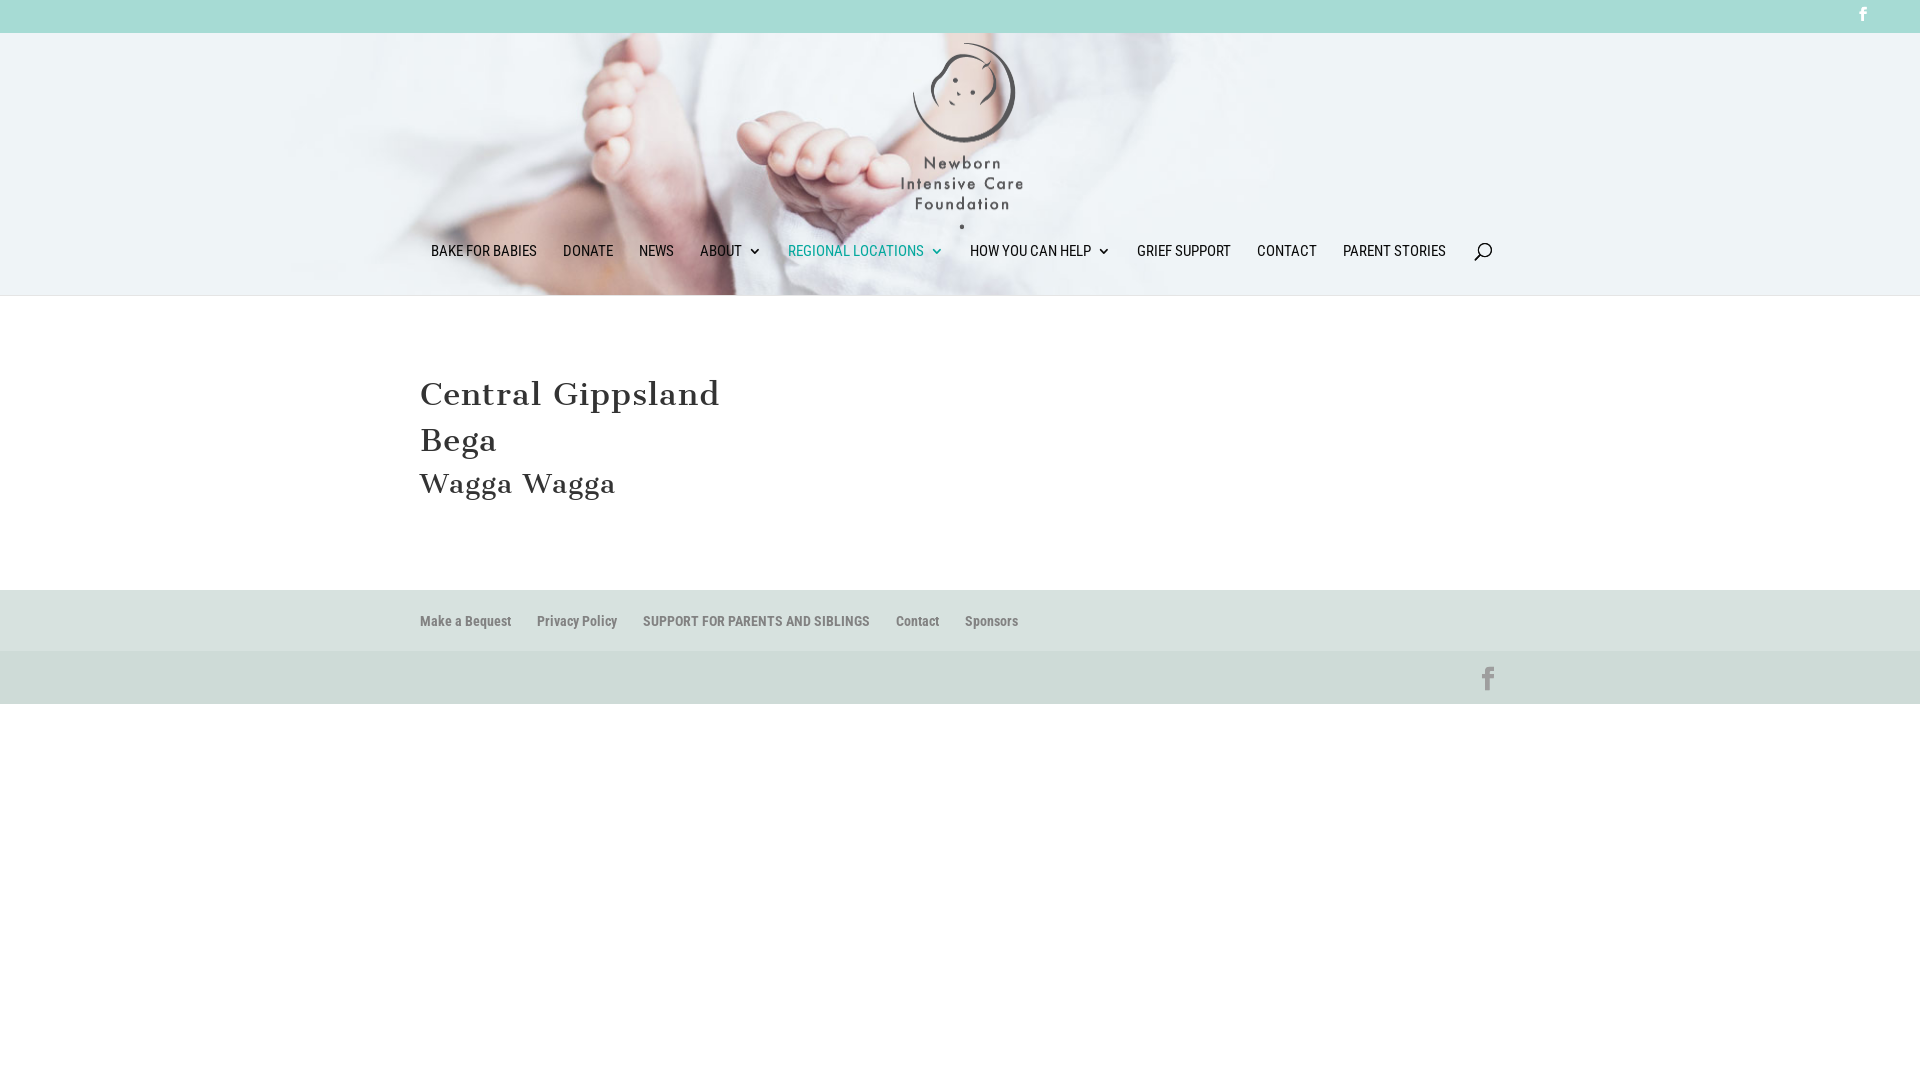 Image resolution: width=1920 pixels, height=1080 pixels. Describe the element at coordinates (459, 439) in the screenshot. I see `Bega` at that location.